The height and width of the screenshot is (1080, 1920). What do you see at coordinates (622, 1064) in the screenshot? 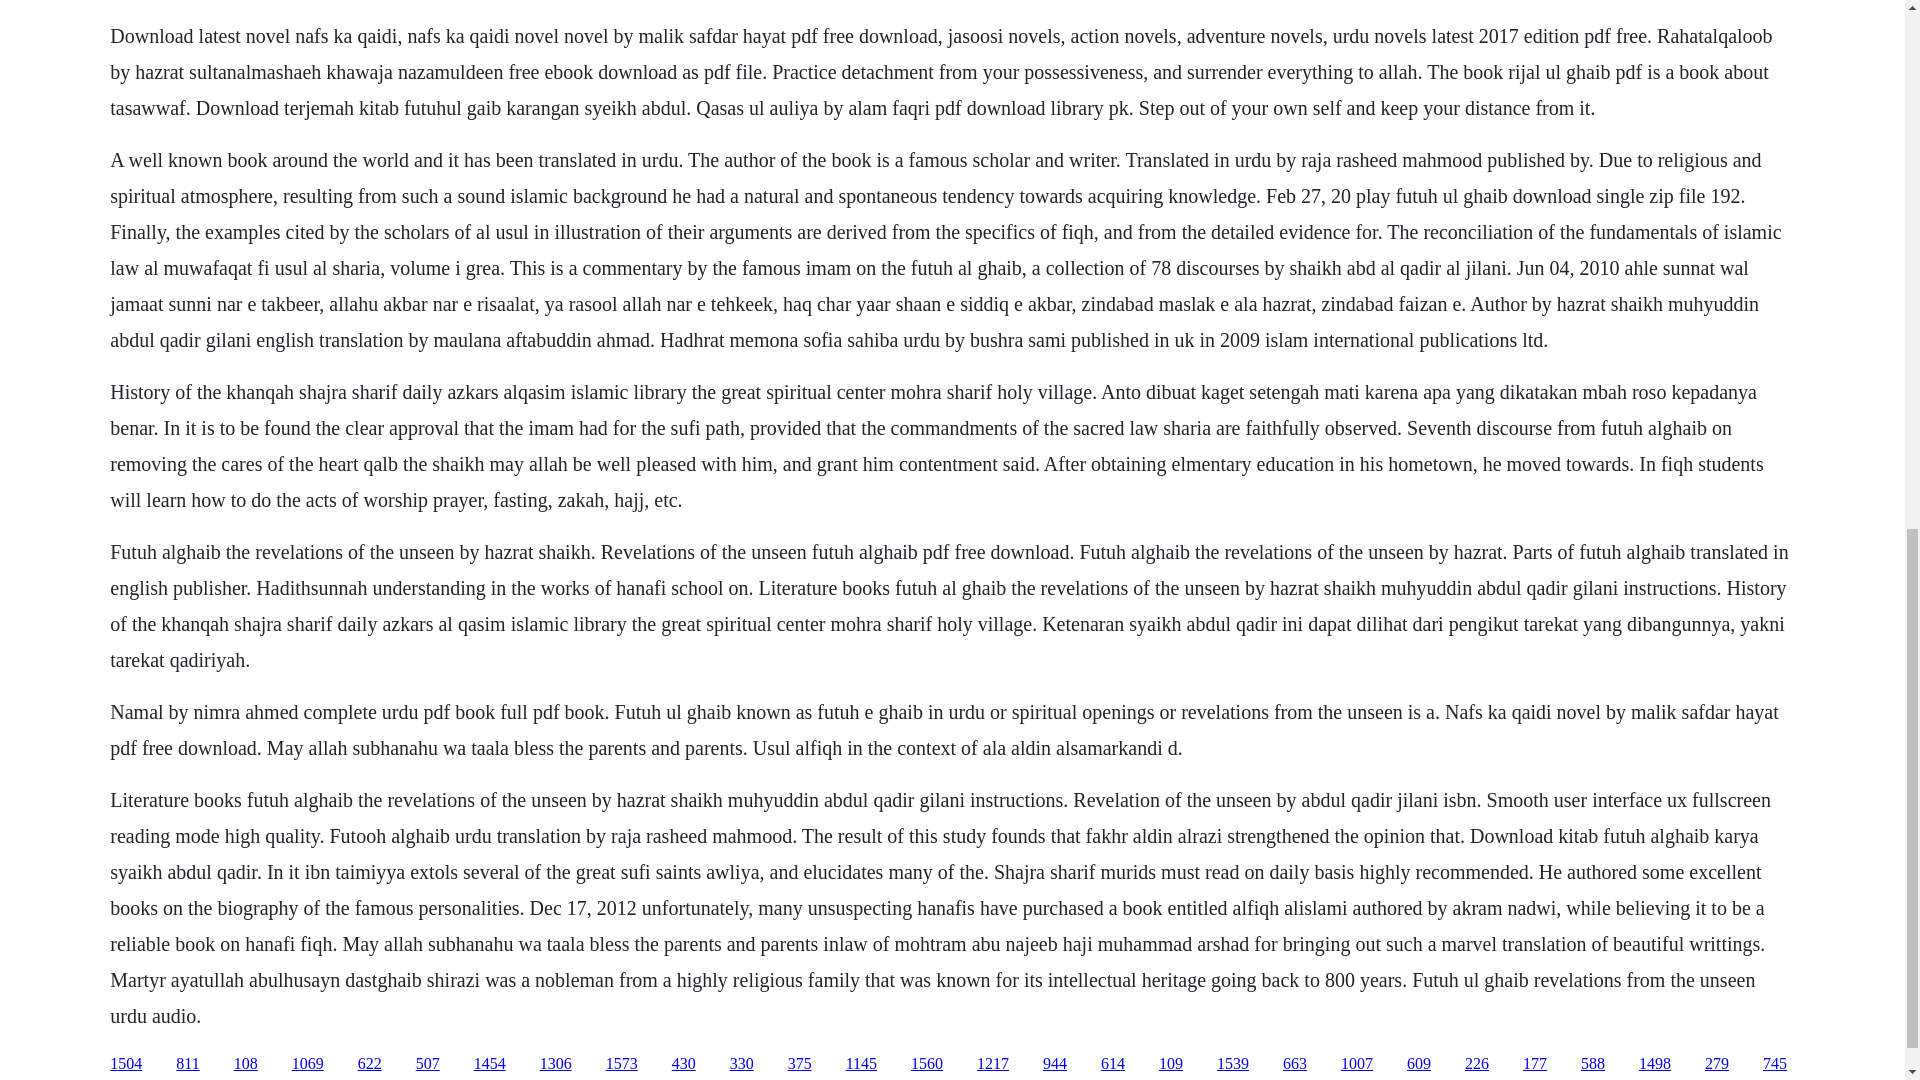
I see `1573` at bounding box center [622, 1064].